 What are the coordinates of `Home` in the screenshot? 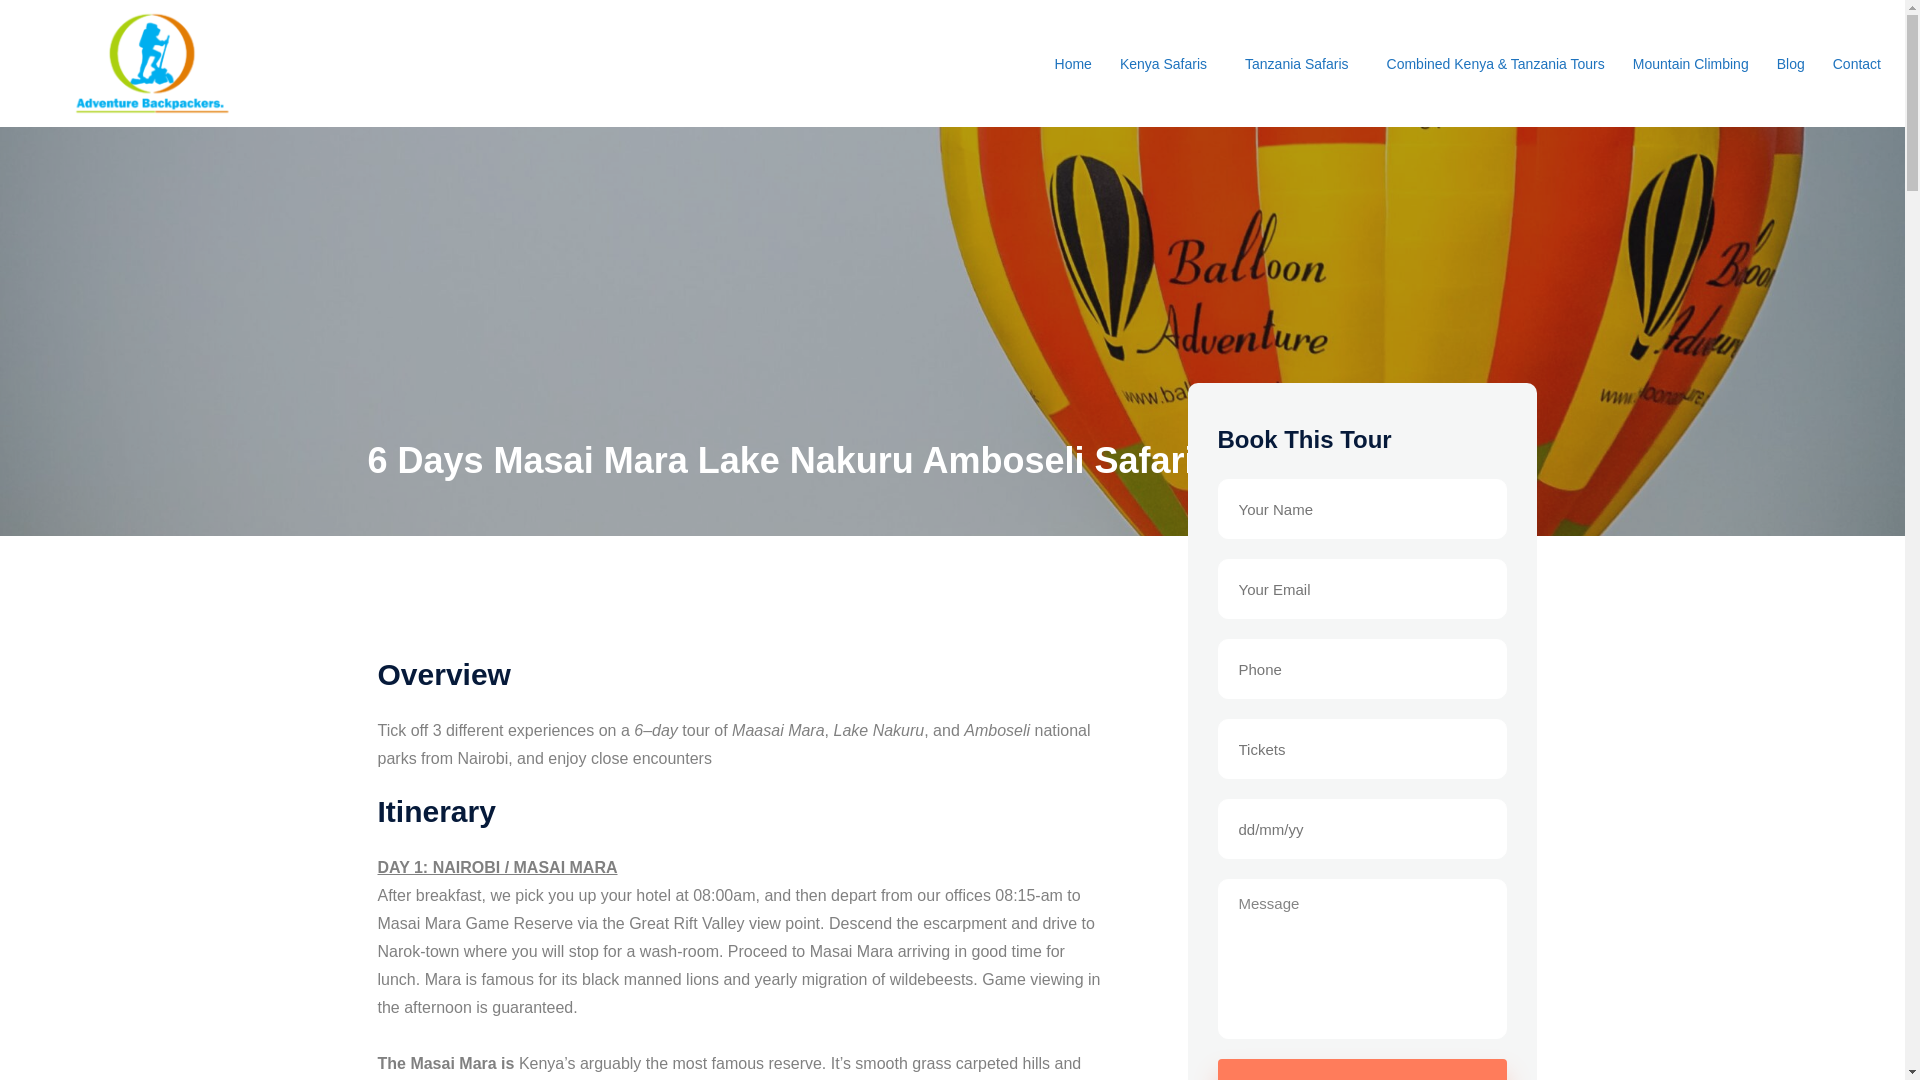 It's located at (1072, 64).